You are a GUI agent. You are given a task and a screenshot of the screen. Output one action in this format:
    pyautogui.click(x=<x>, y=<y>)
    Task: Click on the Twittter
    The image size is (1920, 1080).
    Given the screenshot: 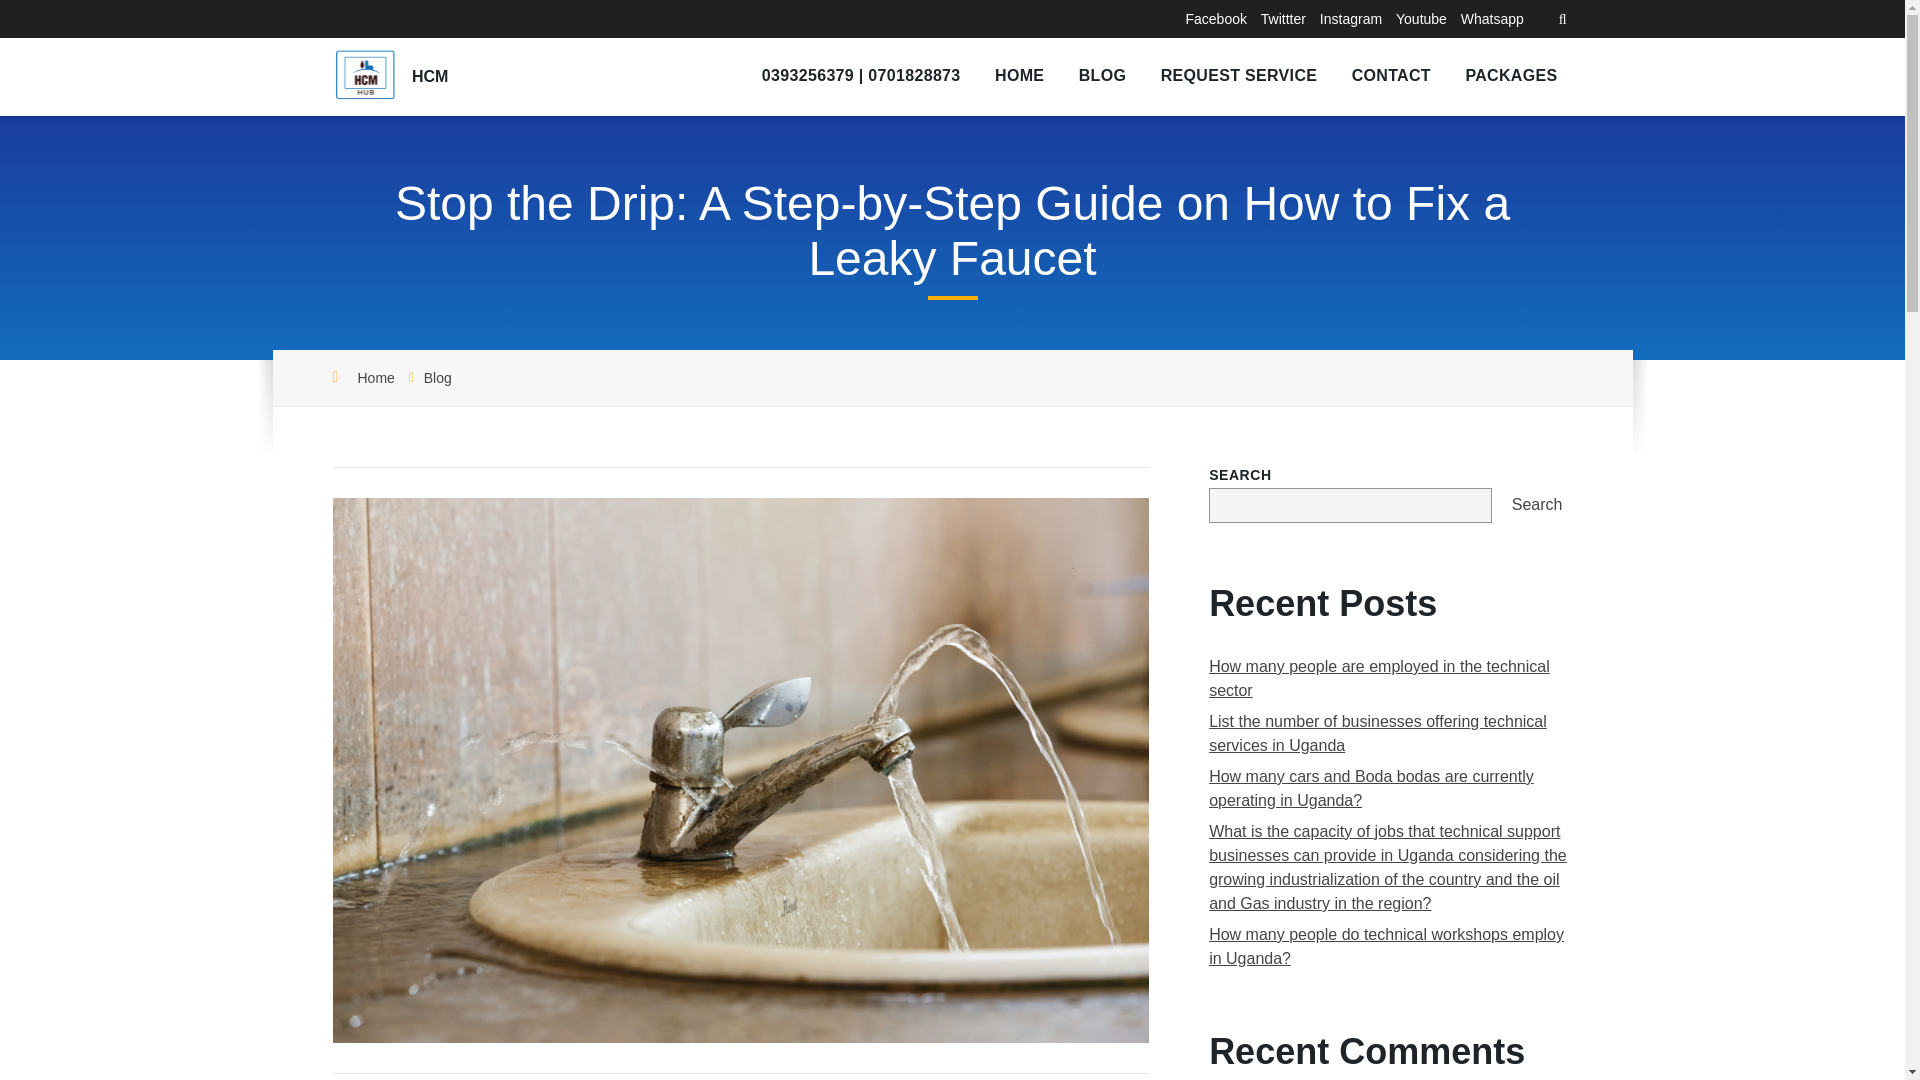 What is the action you would take?
    pyautogui.click(x=1283, y=18)
    